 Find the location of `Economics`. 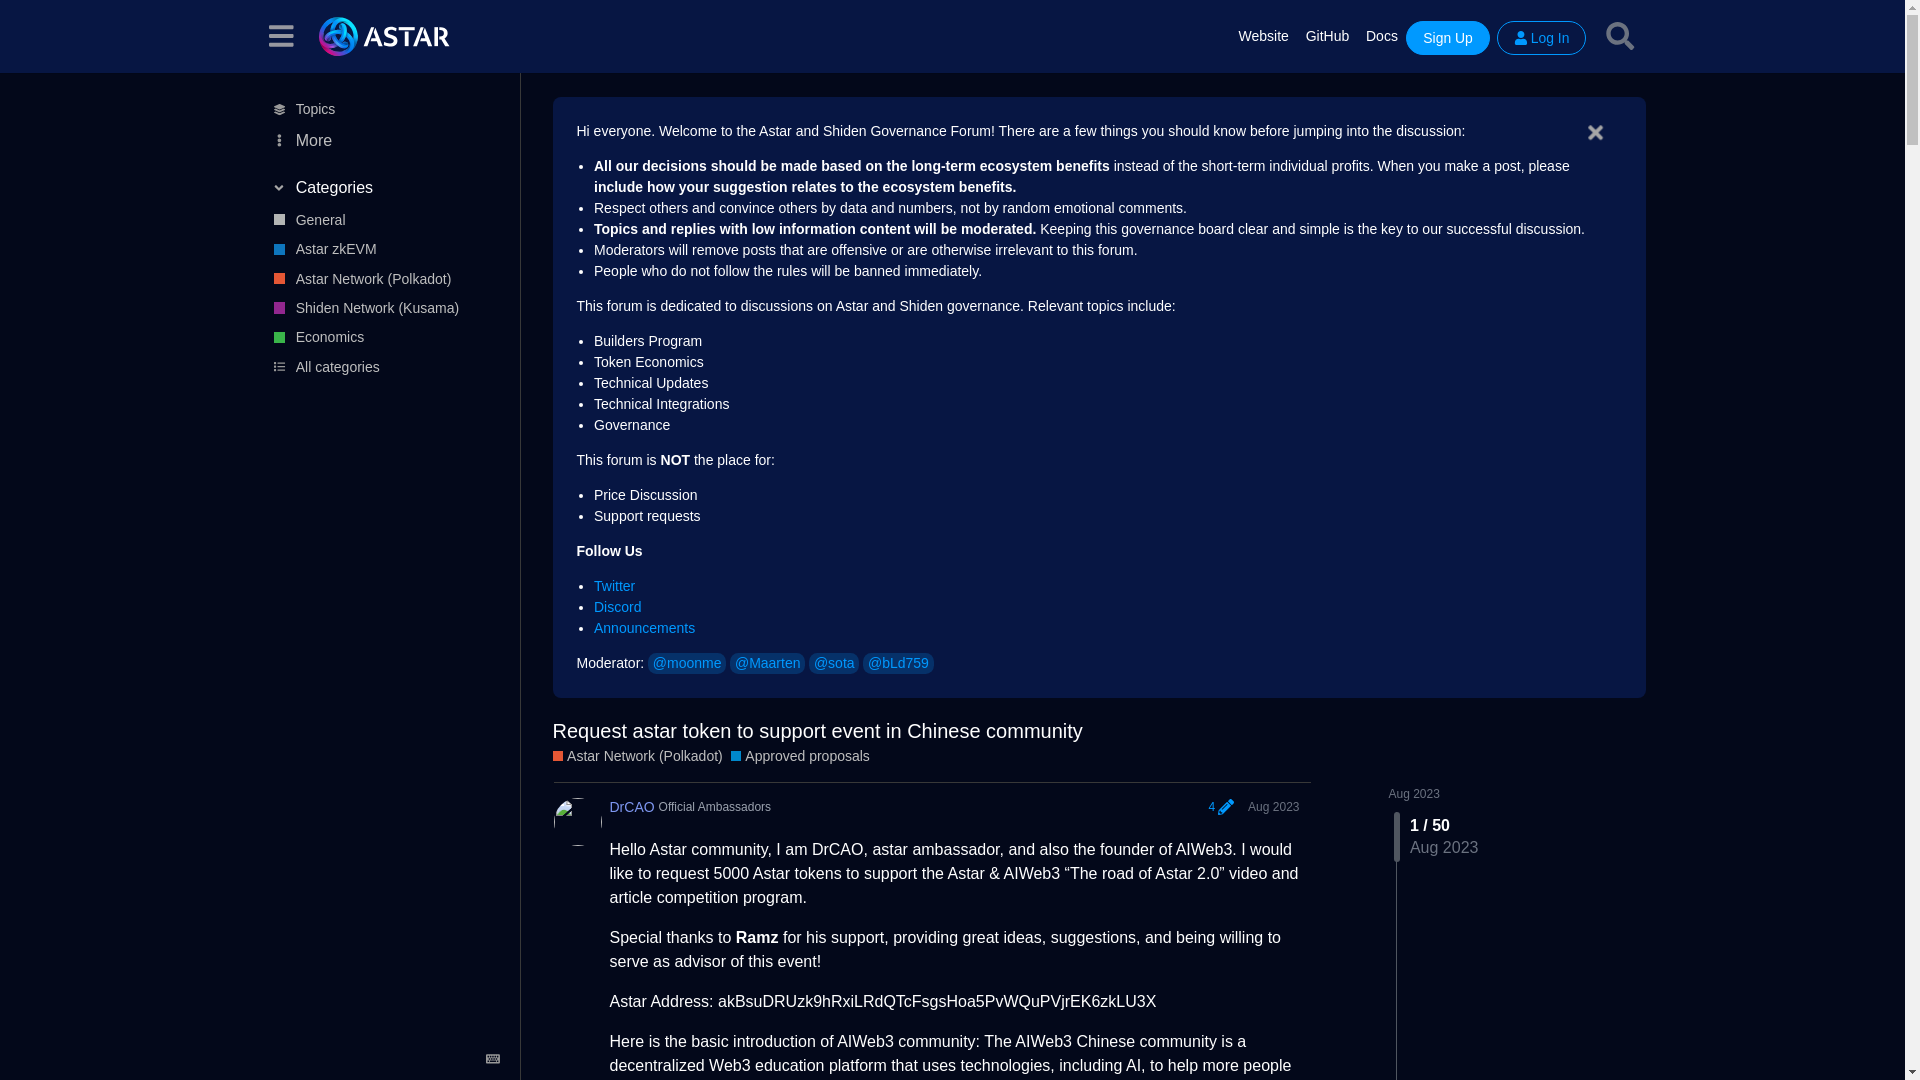

Economics is located at coordinates (382, 337).